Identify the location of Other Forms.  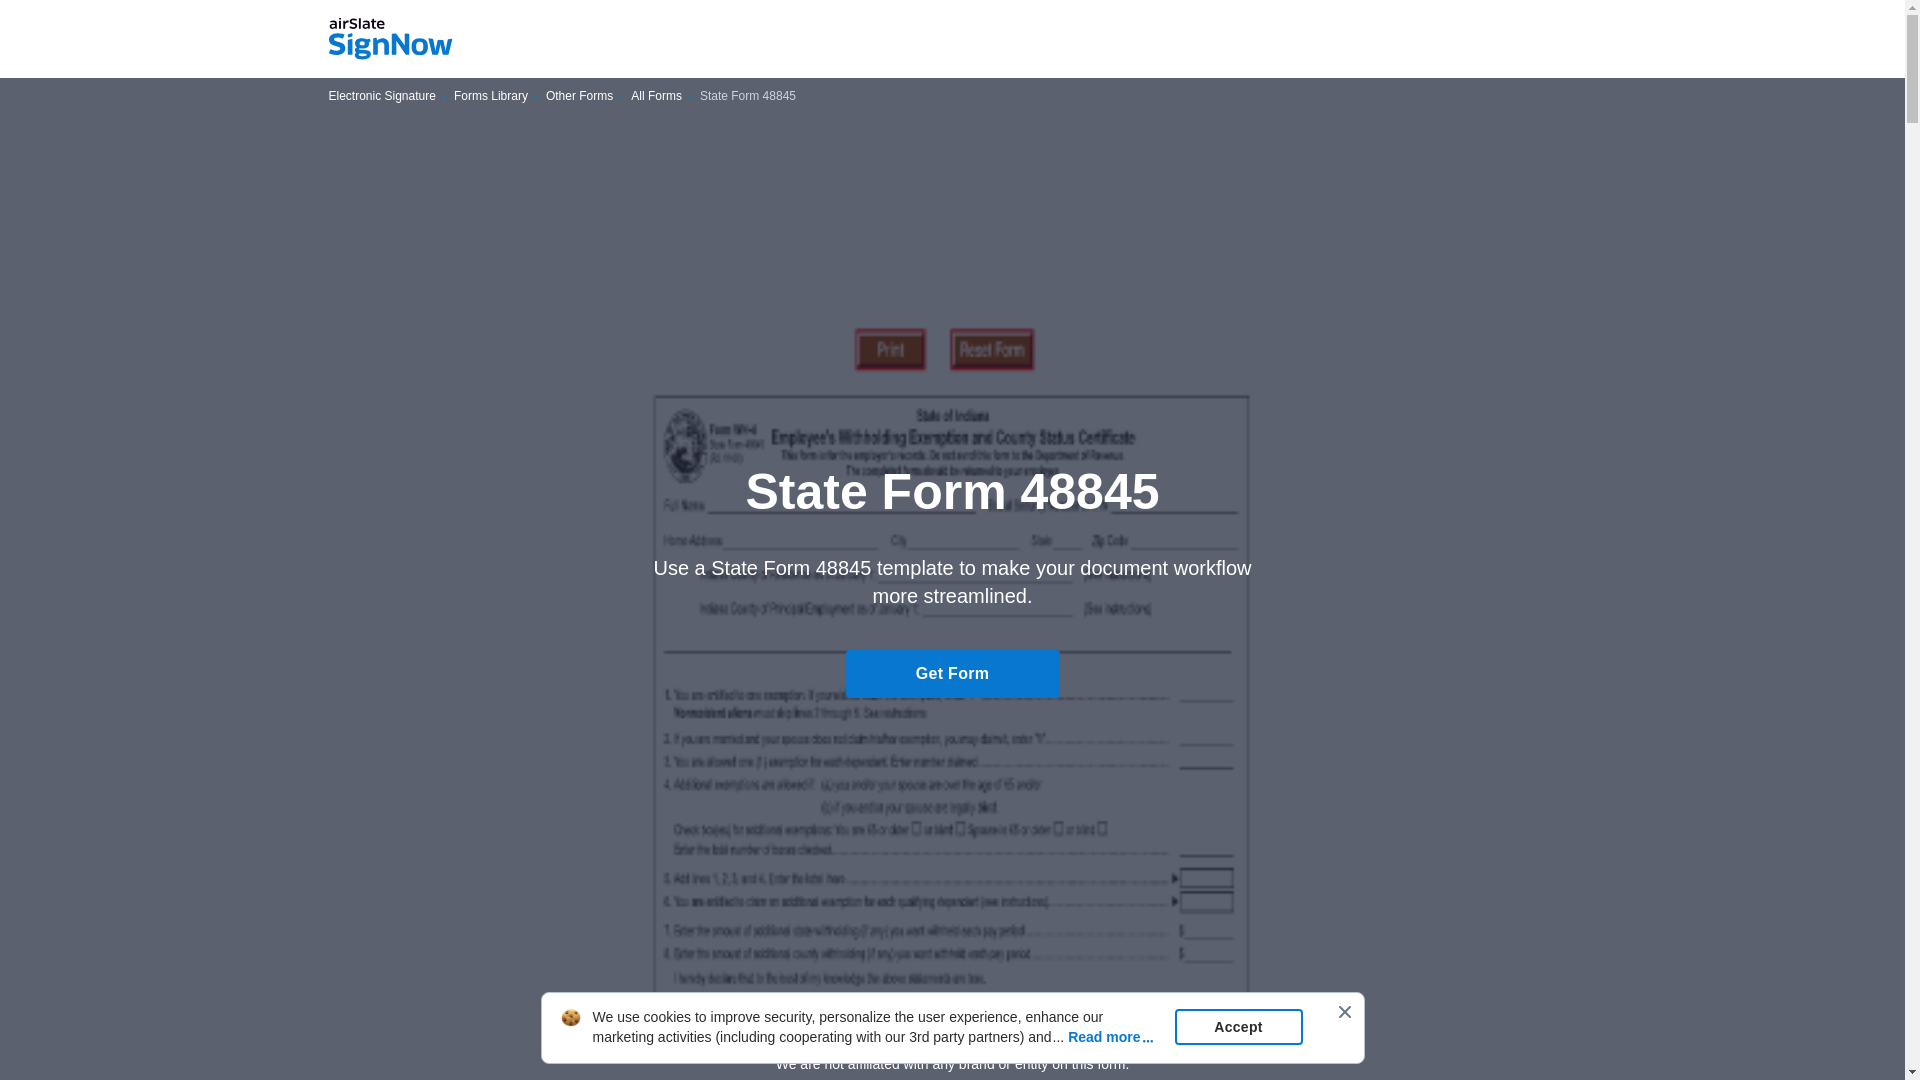
(578, 96).